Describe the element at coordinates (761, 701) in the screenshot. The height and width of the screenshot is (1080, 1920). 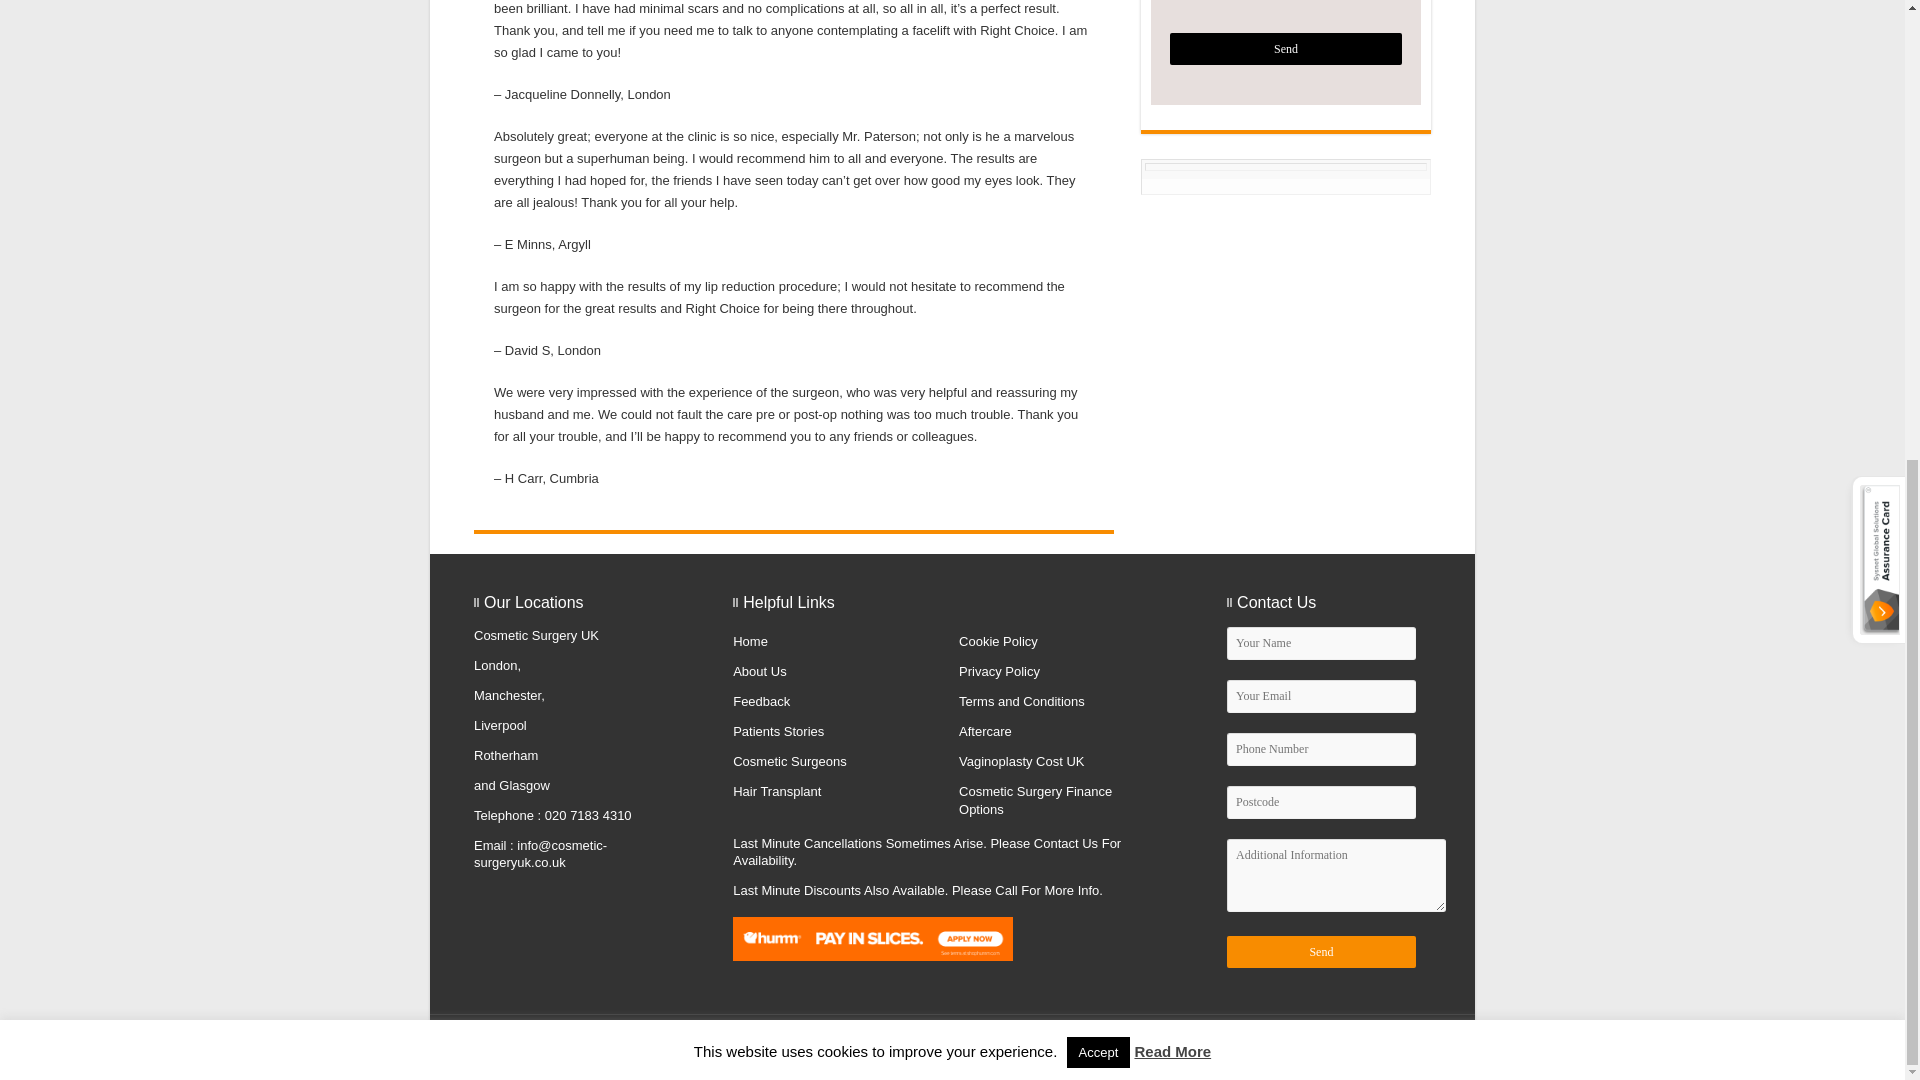
I see `Feedback` at that location.